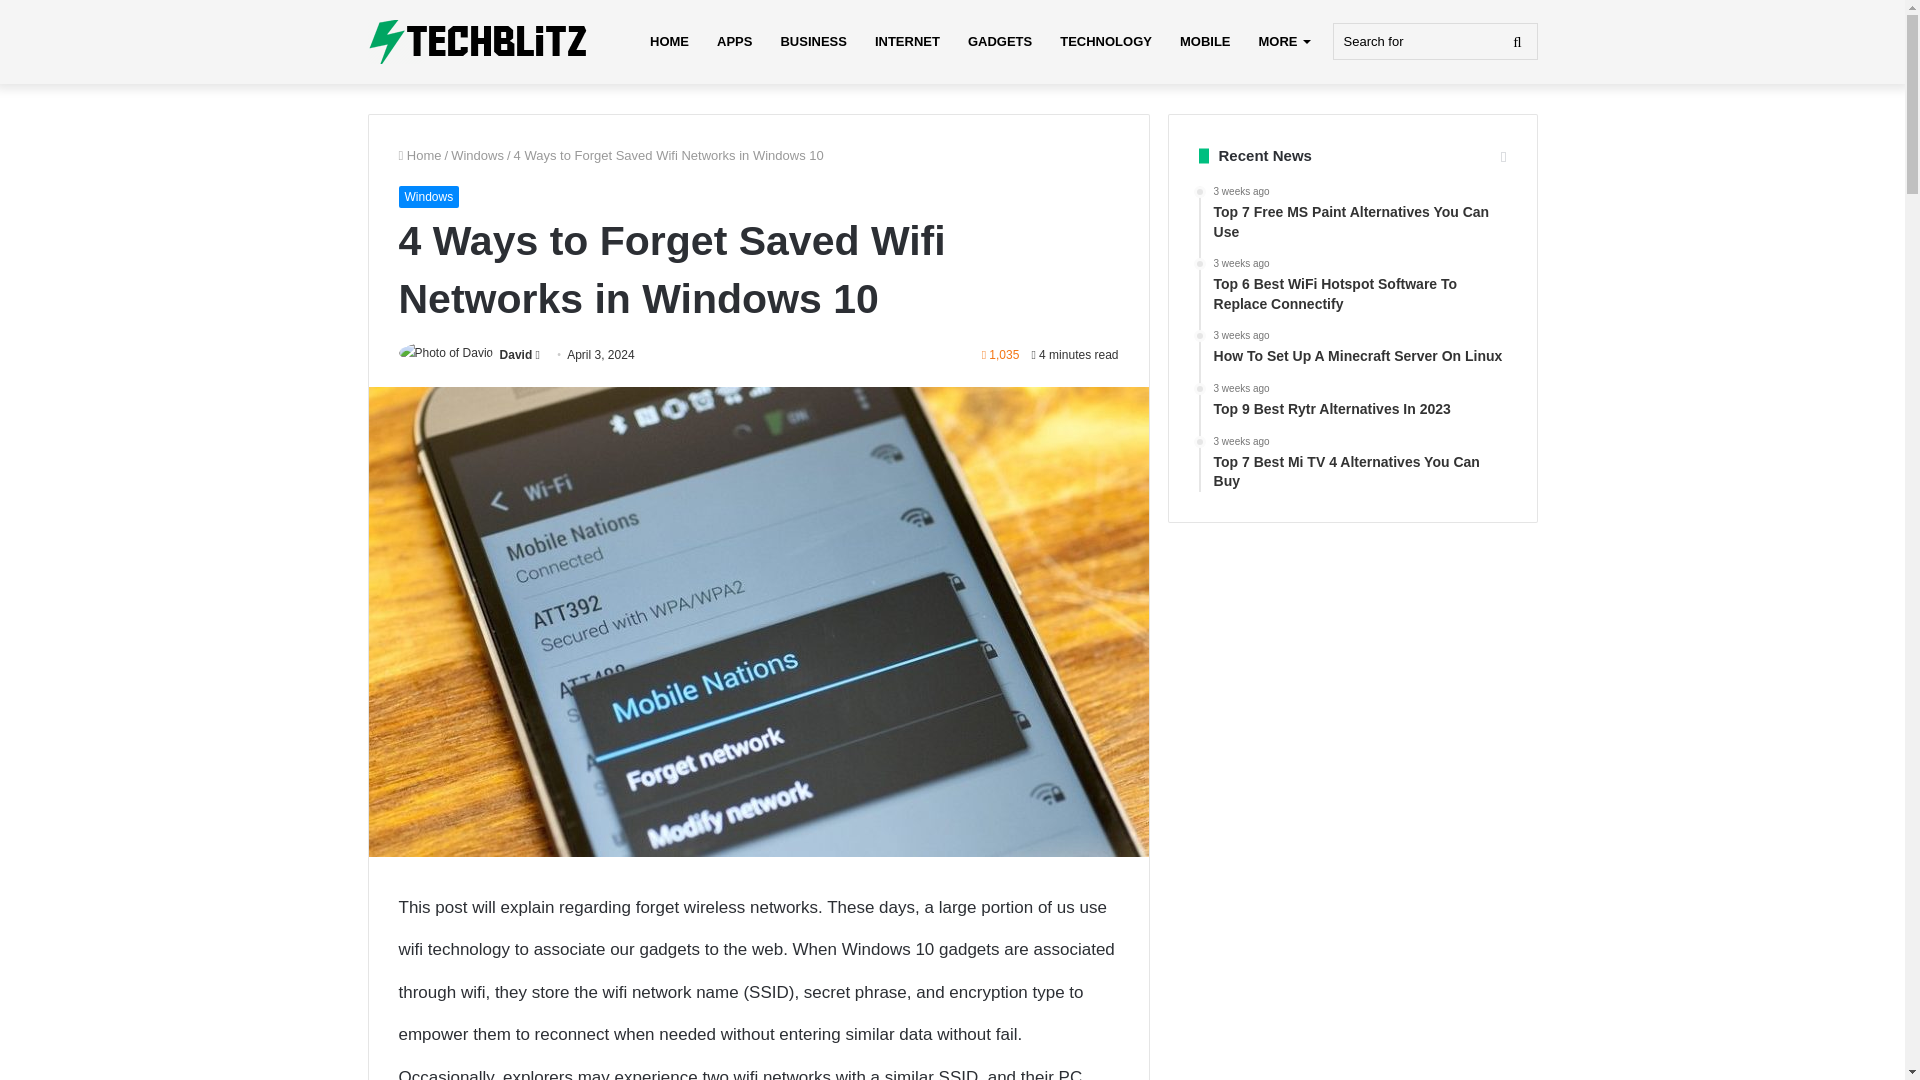 This screenshot has height=1080, width=1920. What do you see at coordinates (477, 155) in the screenshot?
I see `Windows` at bounding box center [477, 155].